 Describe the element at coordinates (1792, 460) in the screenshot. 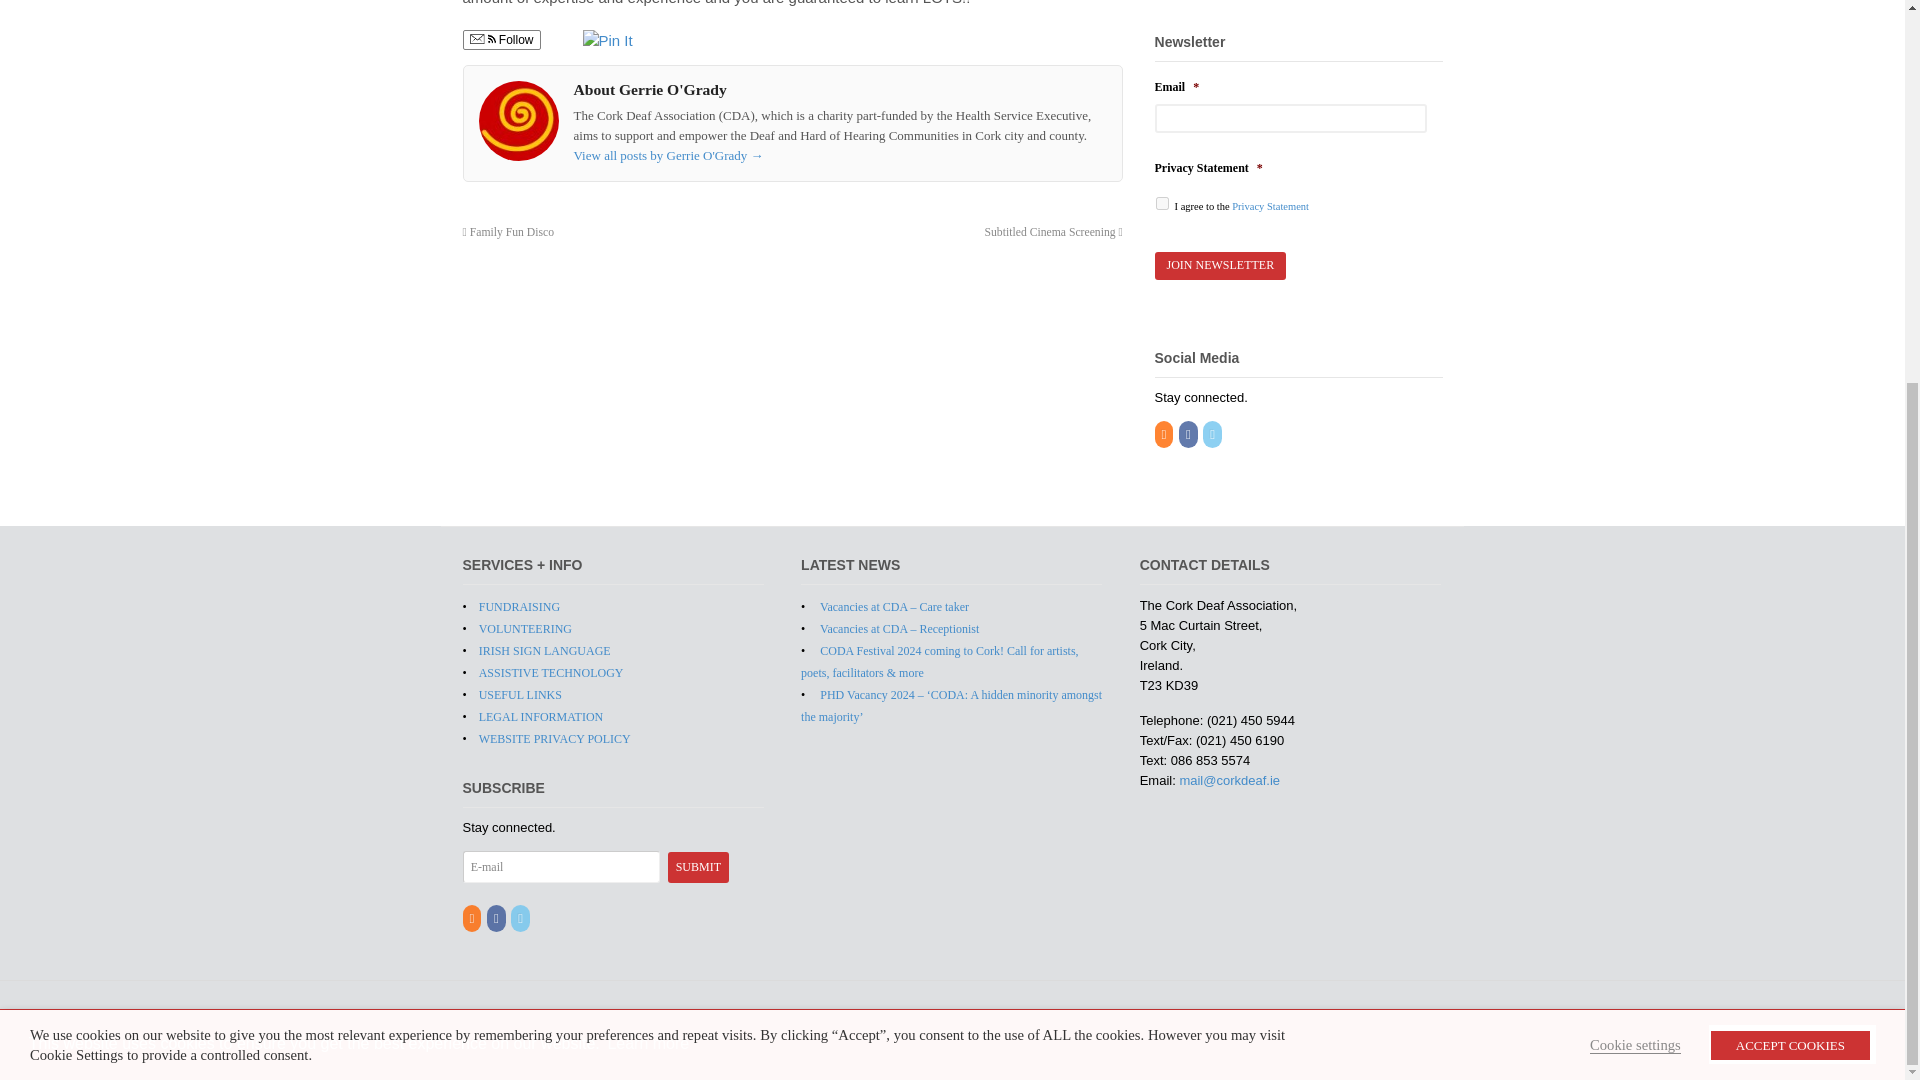

I see `Got it!` at that location.